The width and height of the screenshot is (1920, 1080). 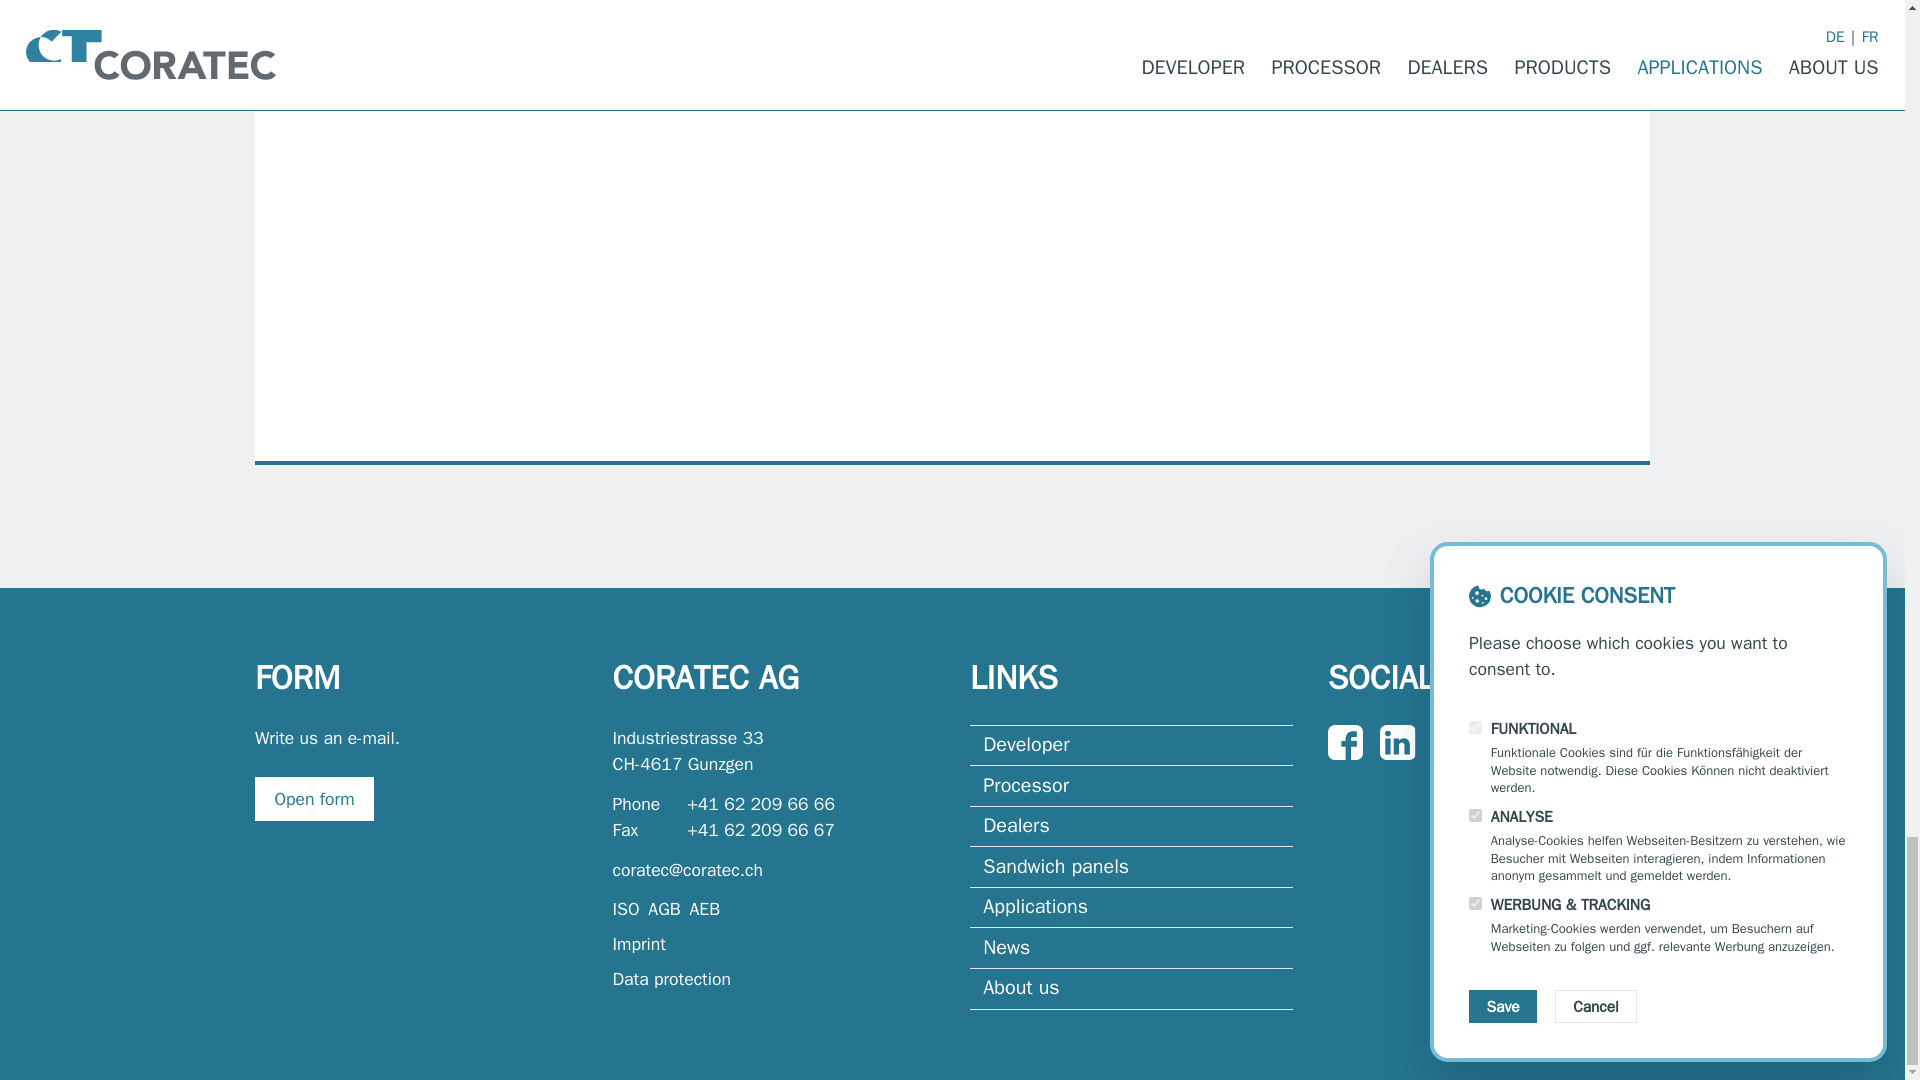 I want to click on Dealers, so click(x=687, y=750).